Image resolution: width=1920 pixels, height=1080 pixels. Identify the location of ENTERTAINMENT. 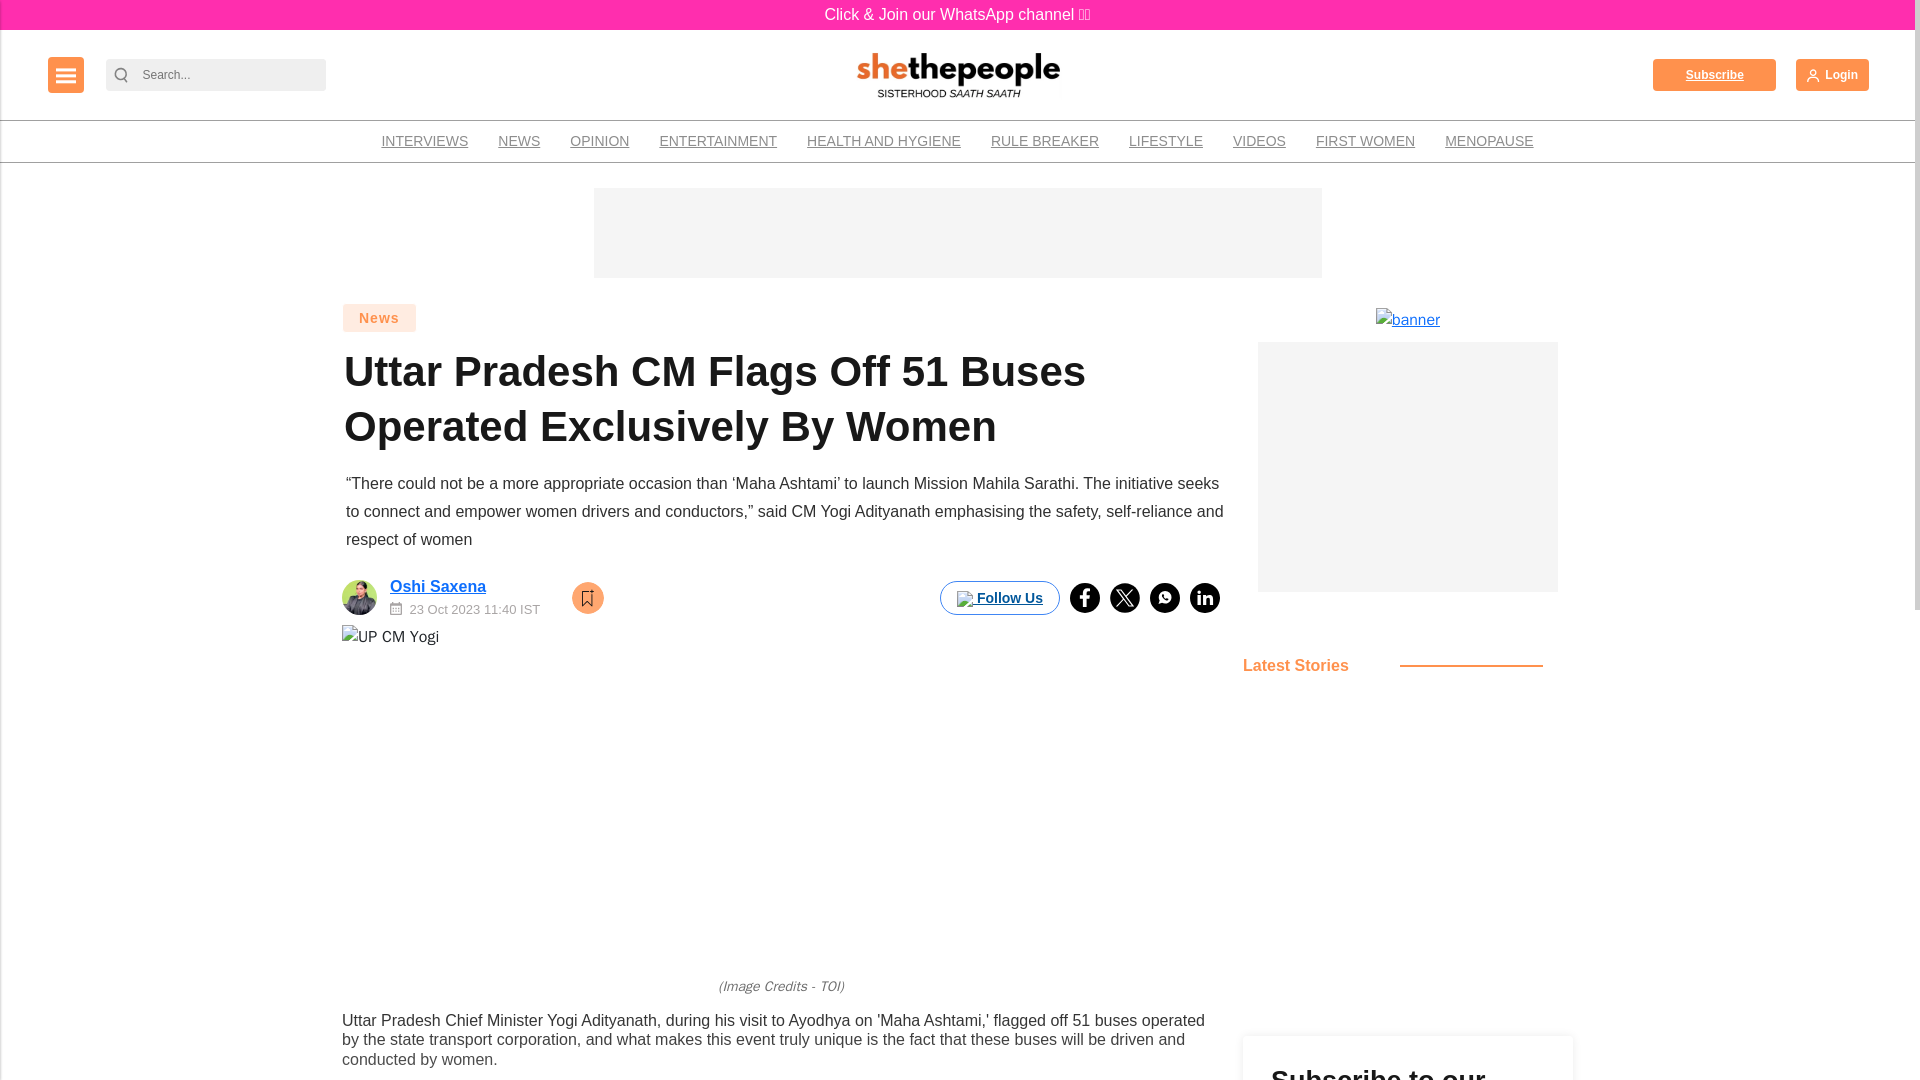
(717, 141).